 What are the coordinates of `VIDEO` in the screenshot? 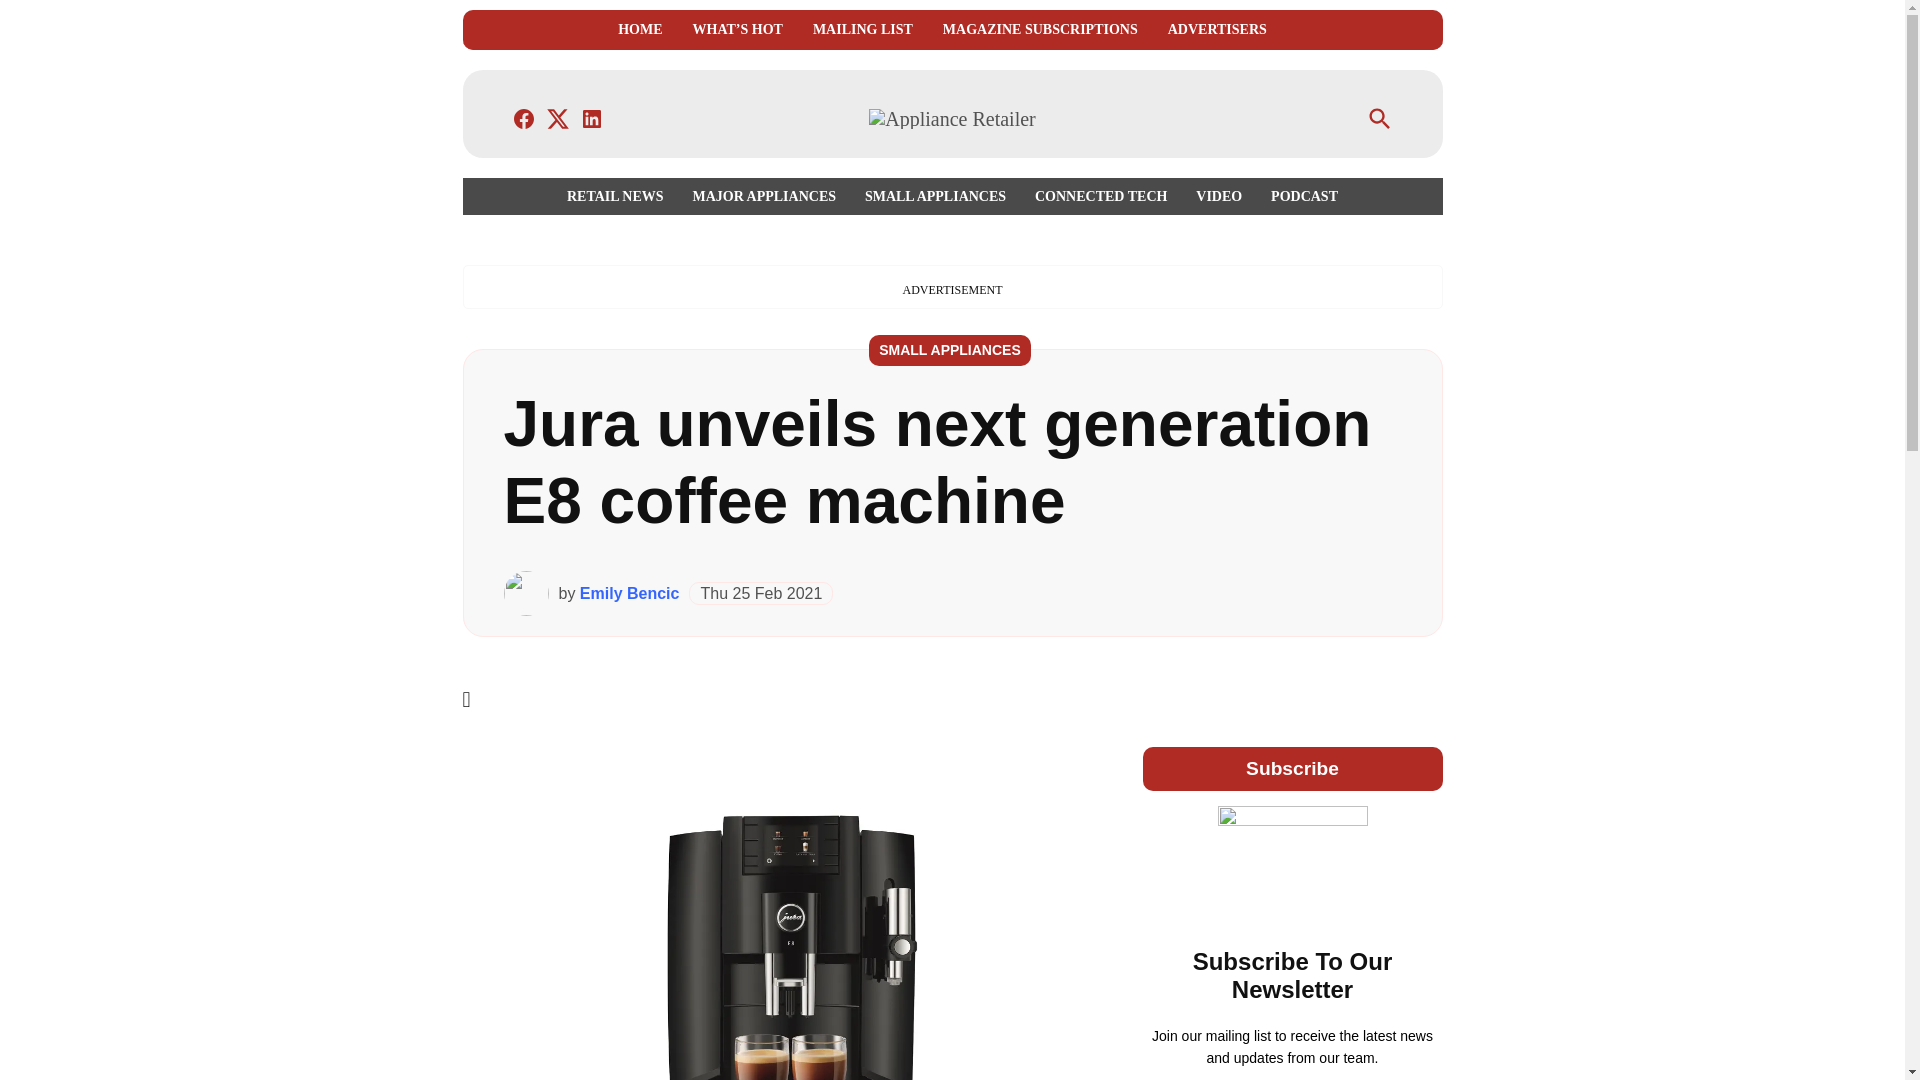 It's located at (1218, 196).